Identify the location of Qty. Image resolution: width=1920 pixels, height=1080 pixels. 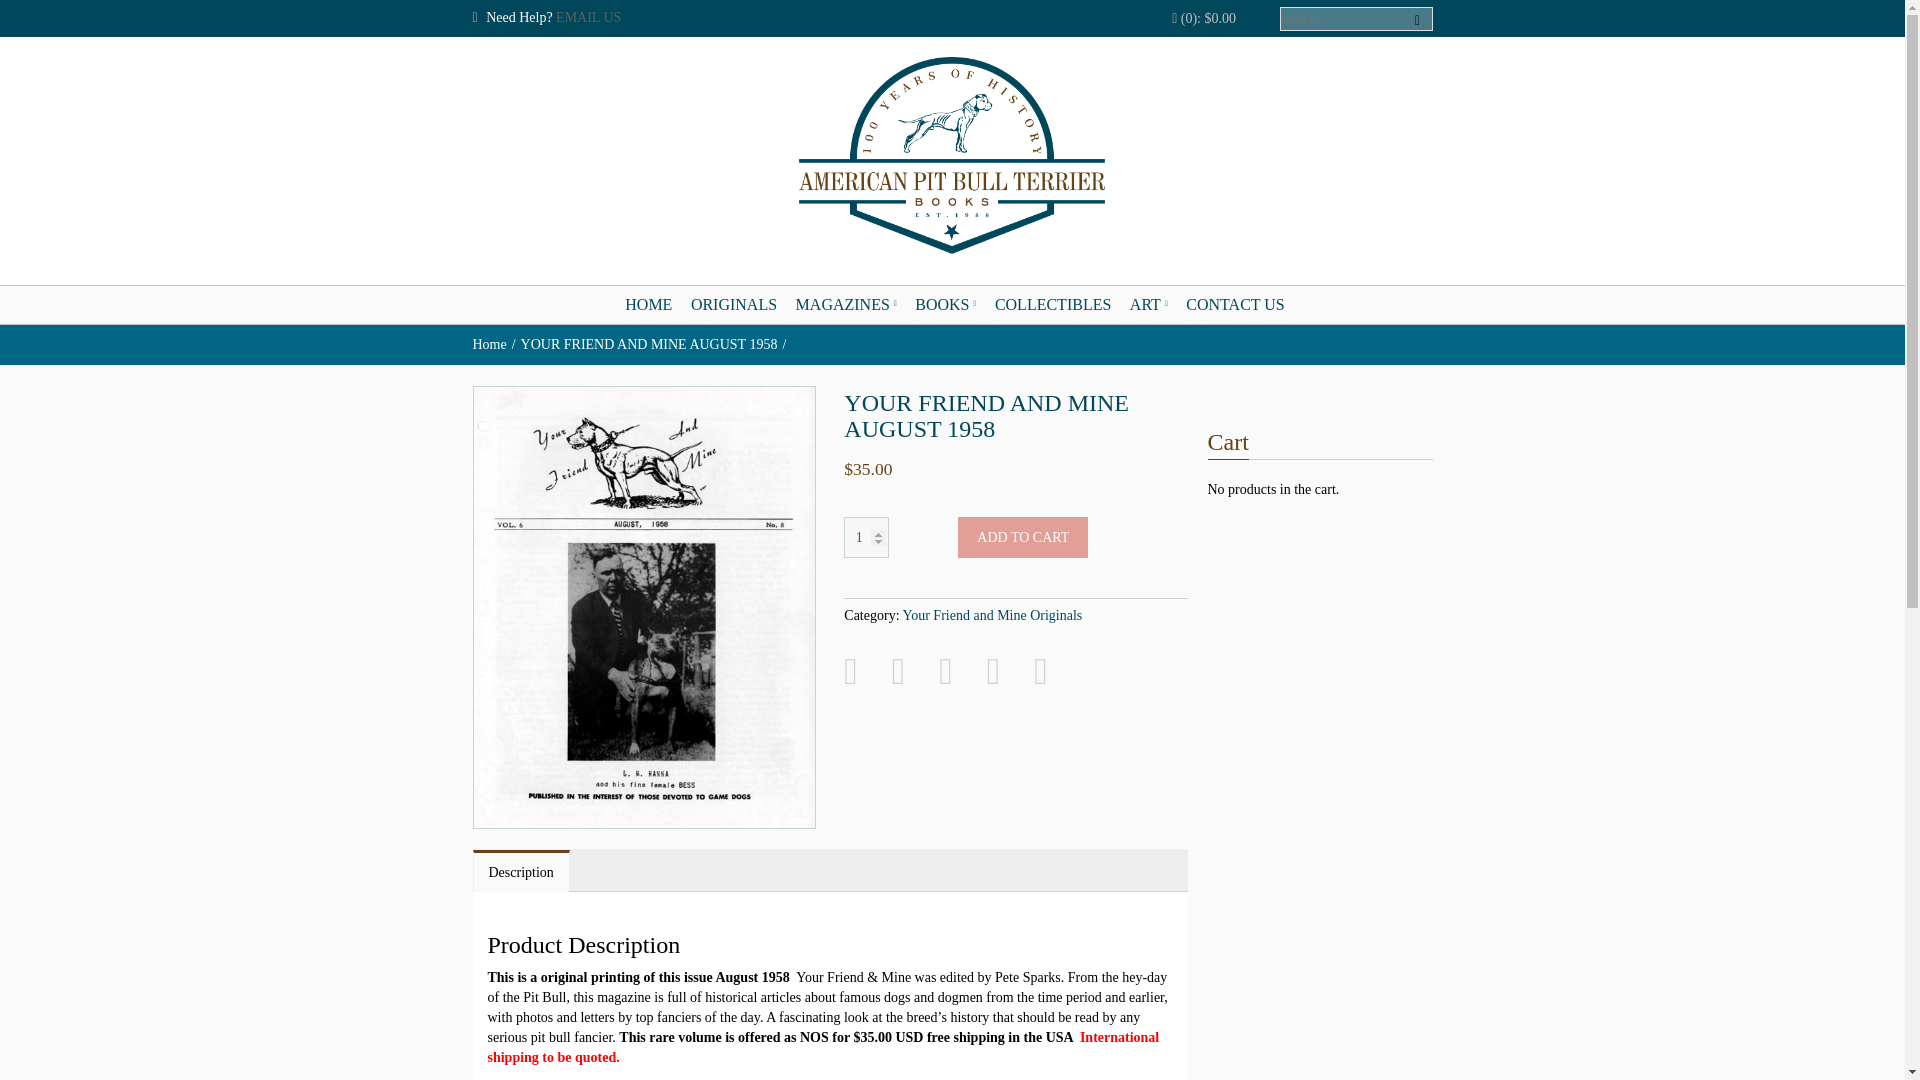
(866, 538).